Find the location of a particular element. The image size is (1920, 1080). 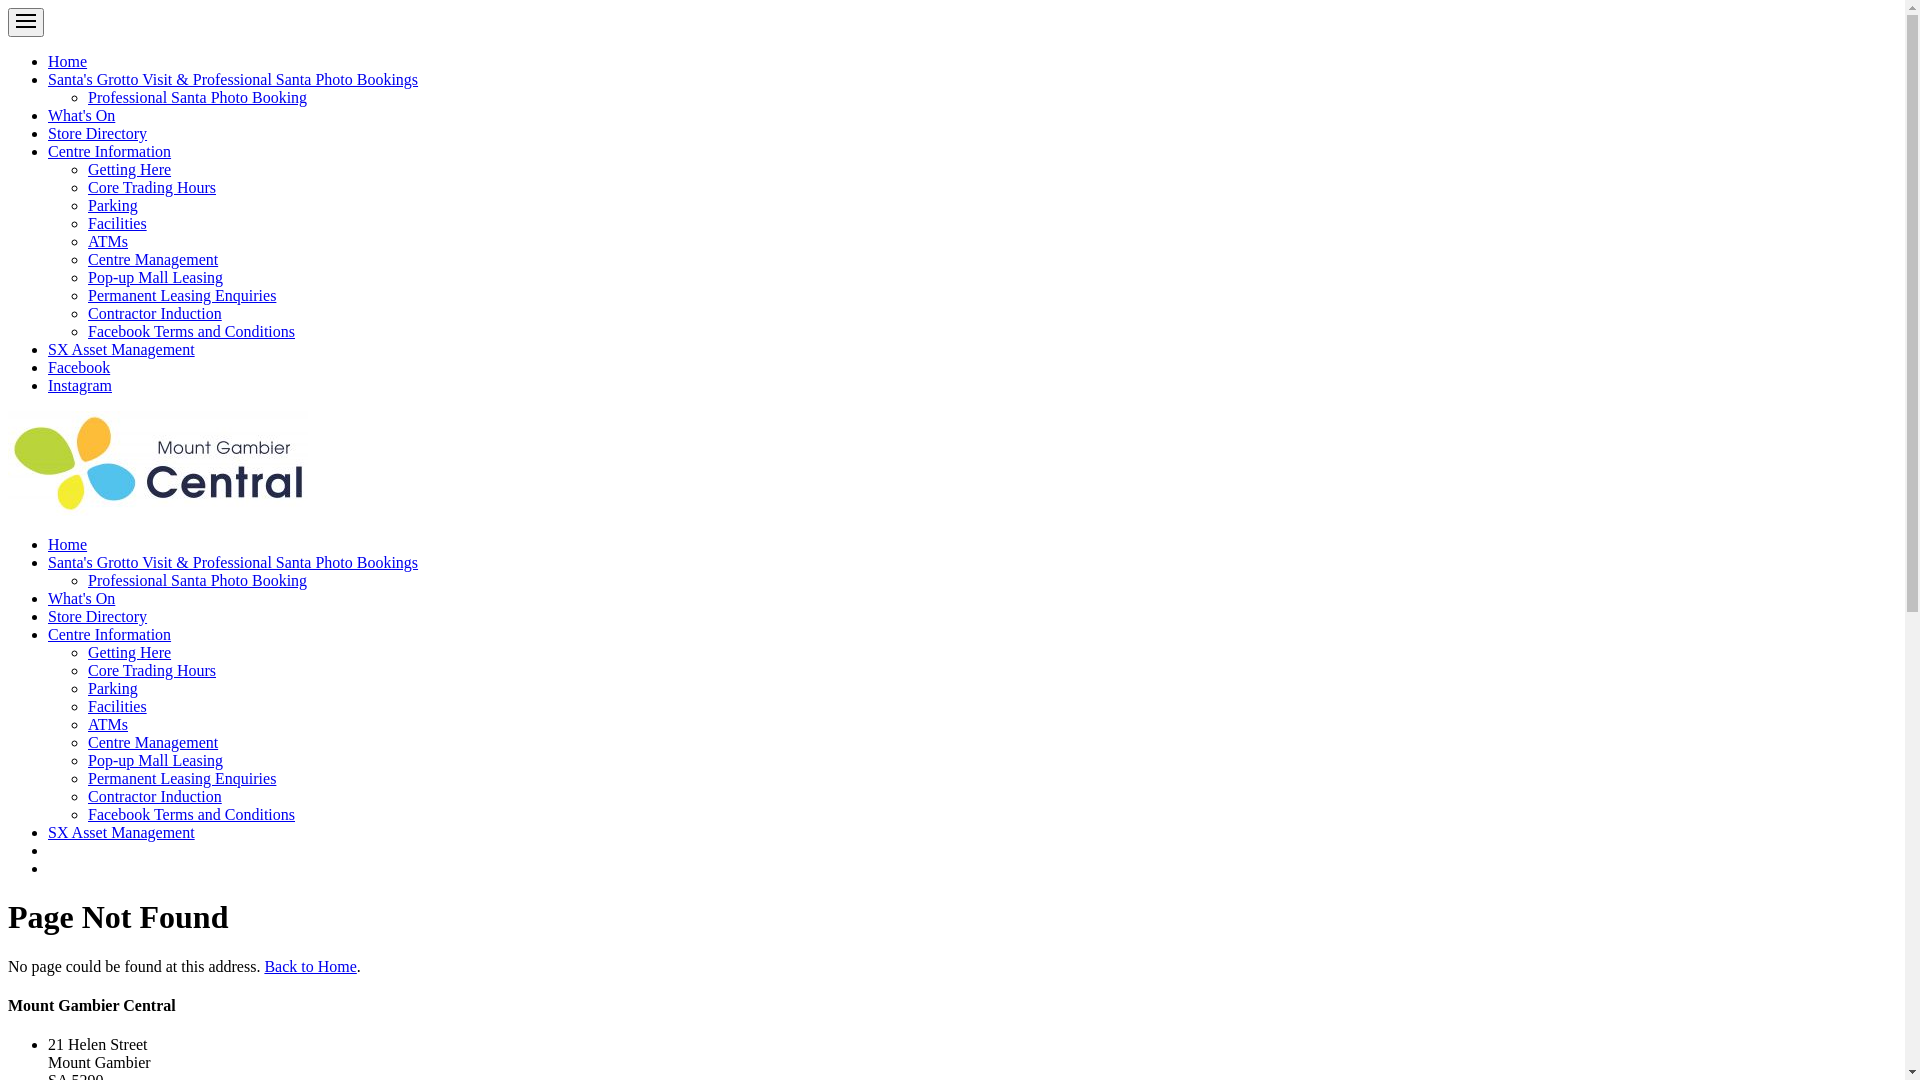

Centre Management is located at coordinates (153, 742).